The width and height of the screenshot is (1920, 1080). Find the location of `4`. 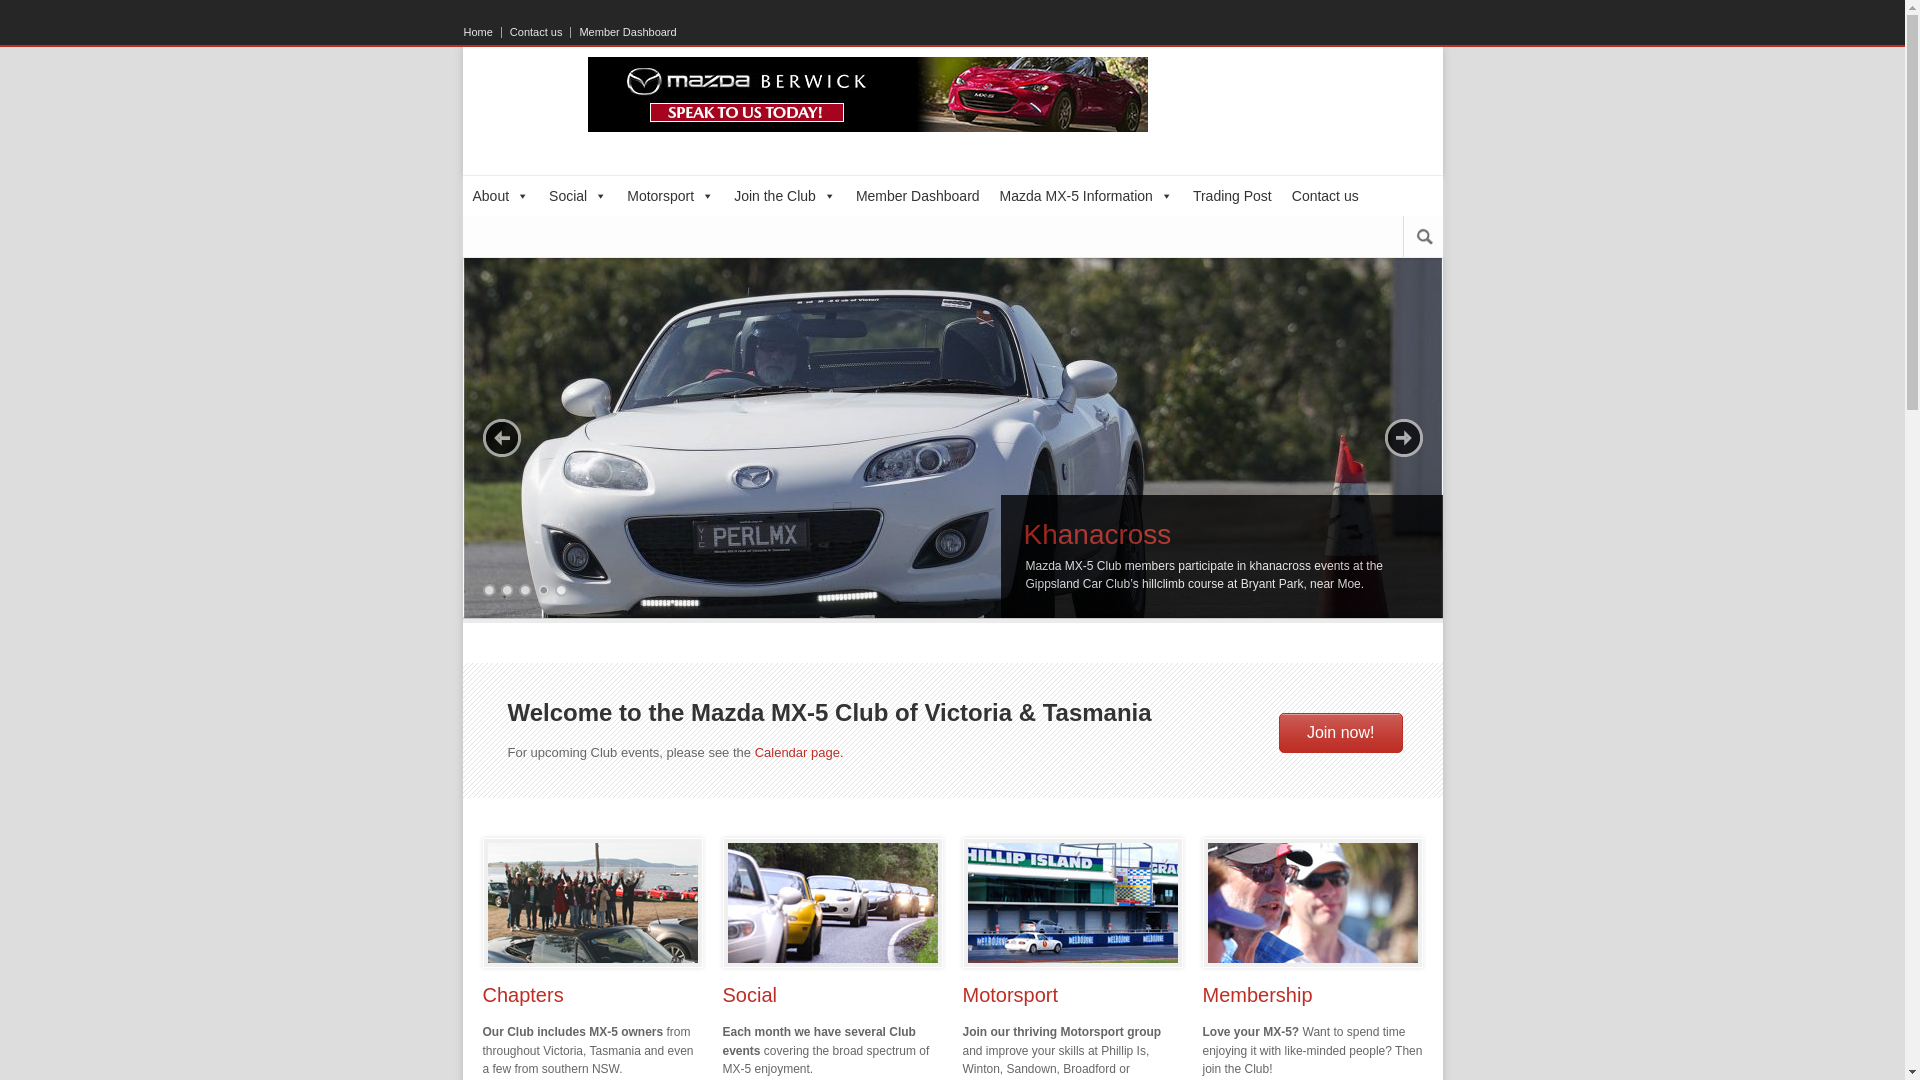

4 is located at coordinates (542, 590).